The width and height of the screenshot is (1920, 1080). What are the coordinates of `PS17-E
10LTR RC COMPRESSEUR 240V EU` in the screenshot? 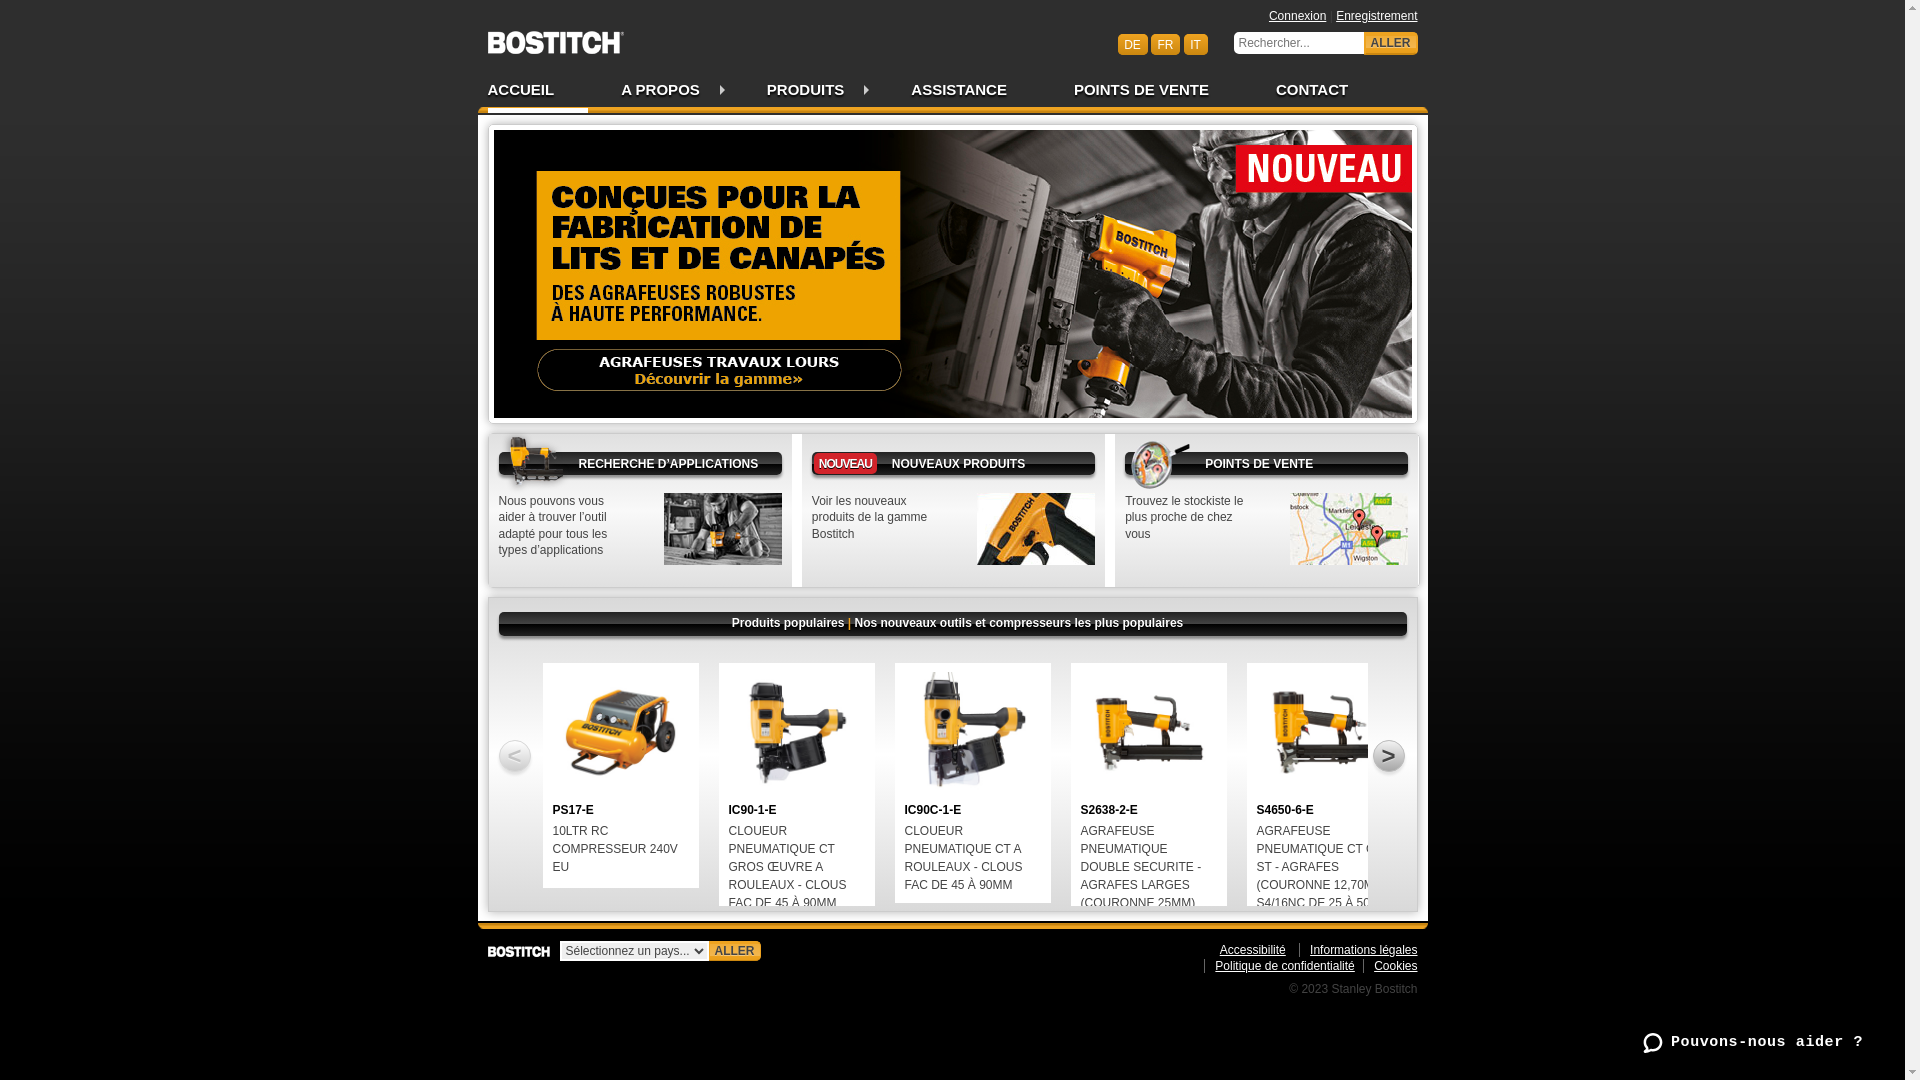 It's located at (620, 776).